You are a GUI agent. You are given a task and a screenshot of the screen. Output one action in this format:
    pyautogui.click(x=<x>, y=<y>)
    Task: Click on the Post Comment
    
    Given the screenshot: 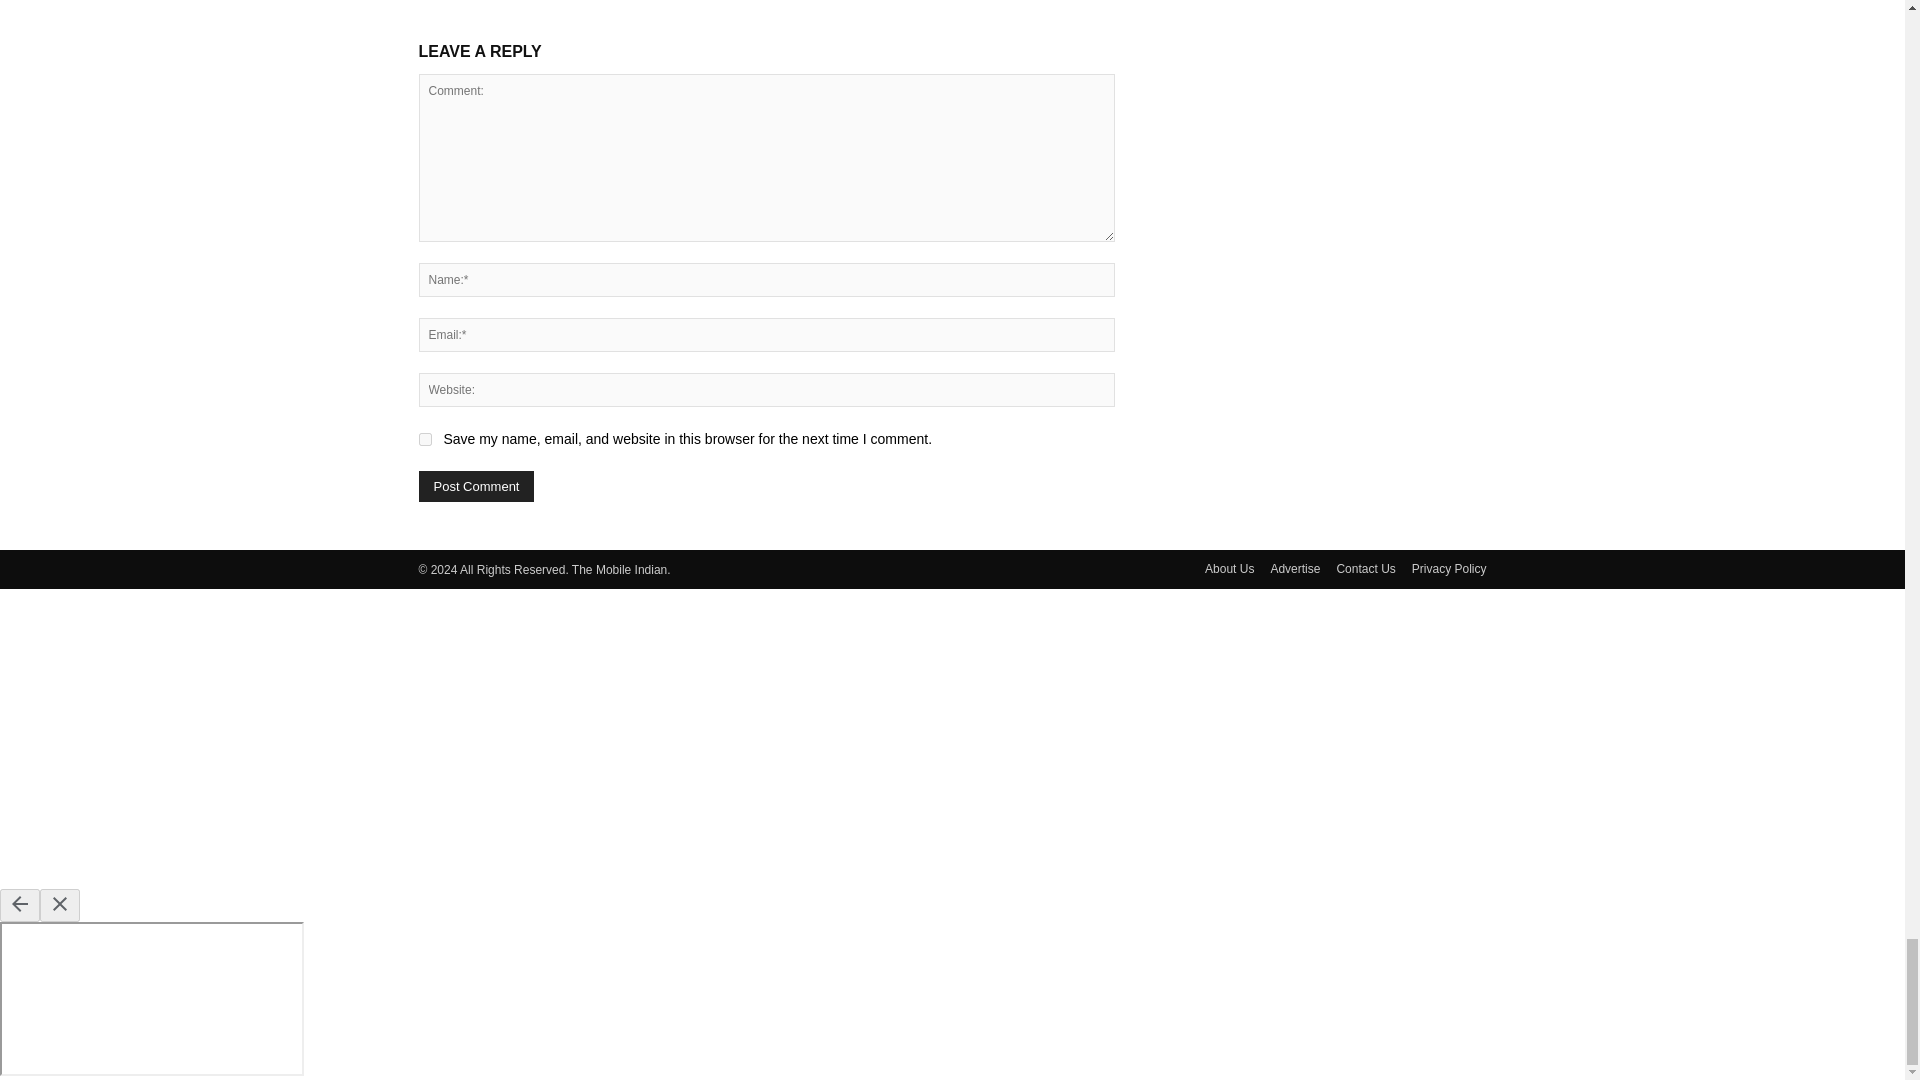 What is the action you would take?
    pyautogui.click(x=476, y=486)
    